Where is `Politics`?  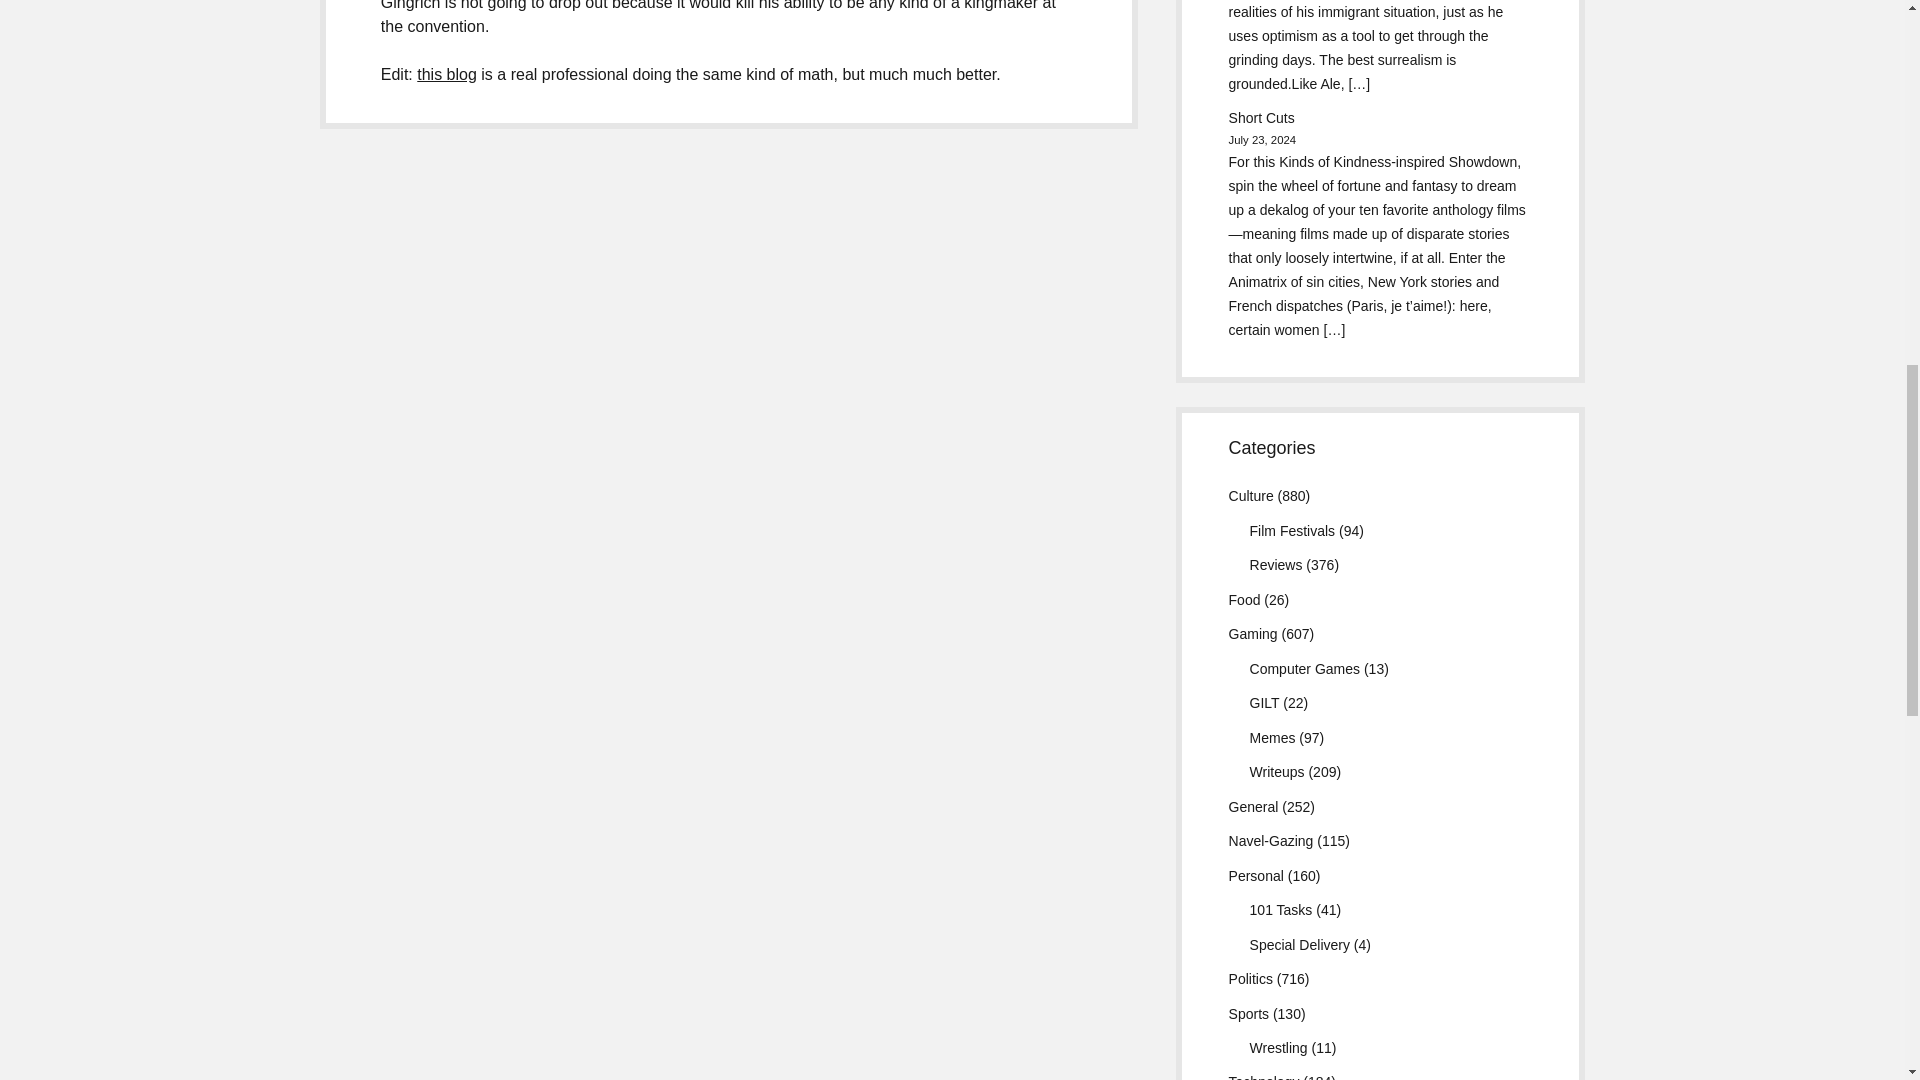 Politics is located at coordinates (1250, 978).